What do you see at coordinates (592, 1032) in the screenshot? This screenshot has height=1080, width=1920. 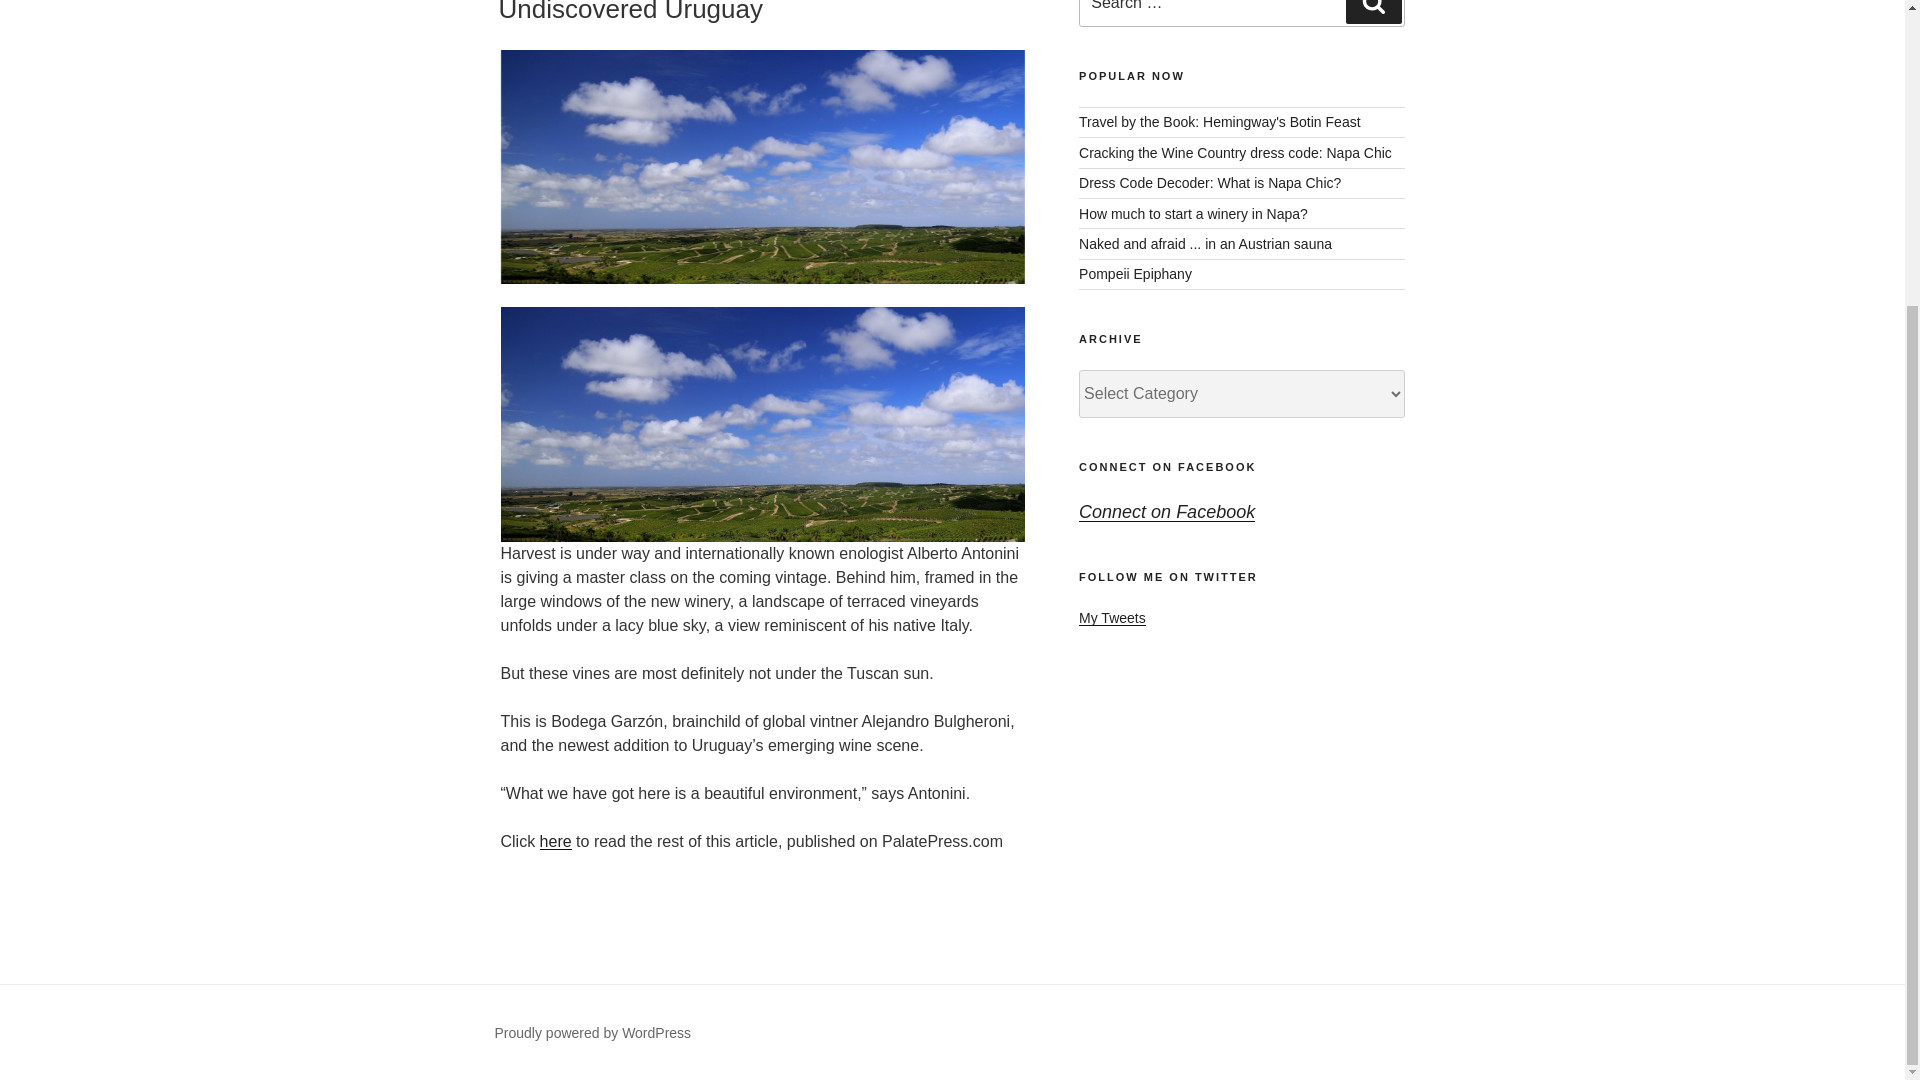 I see `Proudly powered by WordPress` at bounding box center [592, 1032].